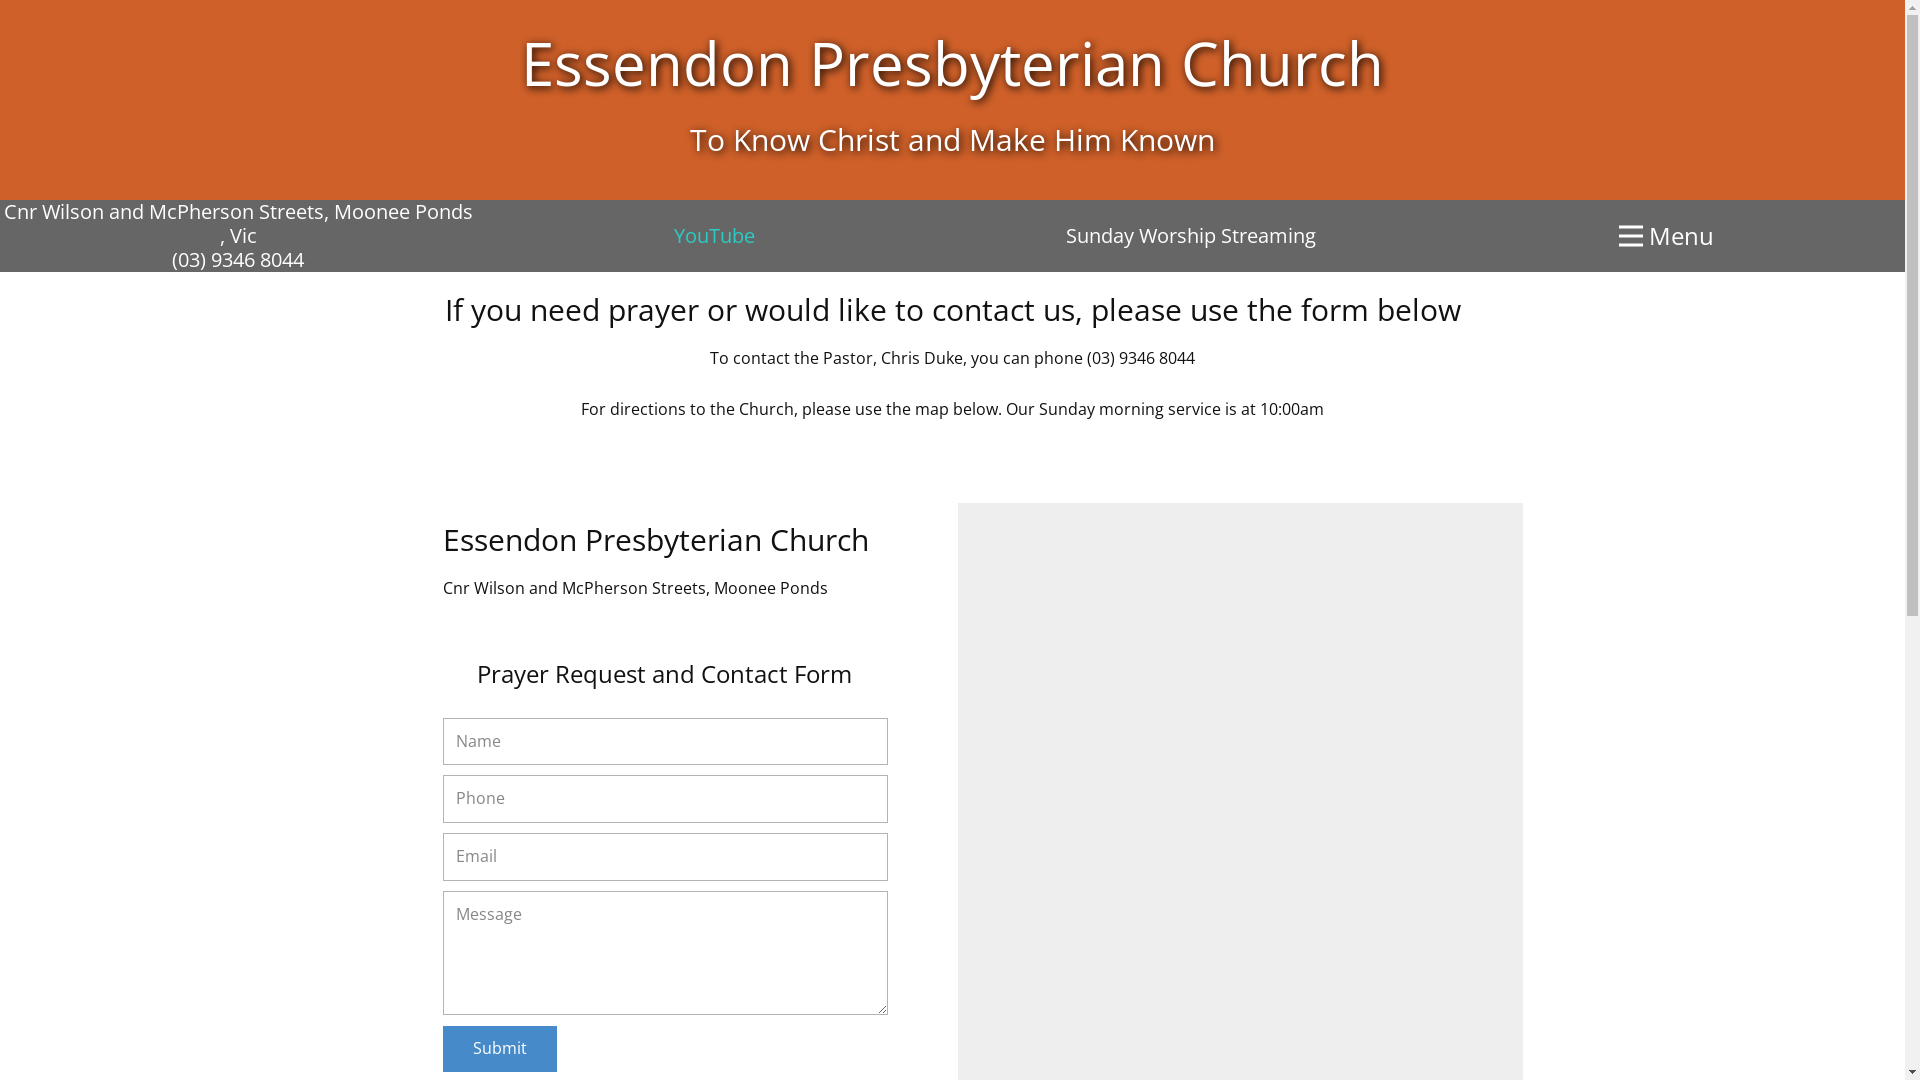 The image size is (1920, 1080). Describe the element at coordinates (1666, 236) in the screenshot. I see `Menu` at that location.